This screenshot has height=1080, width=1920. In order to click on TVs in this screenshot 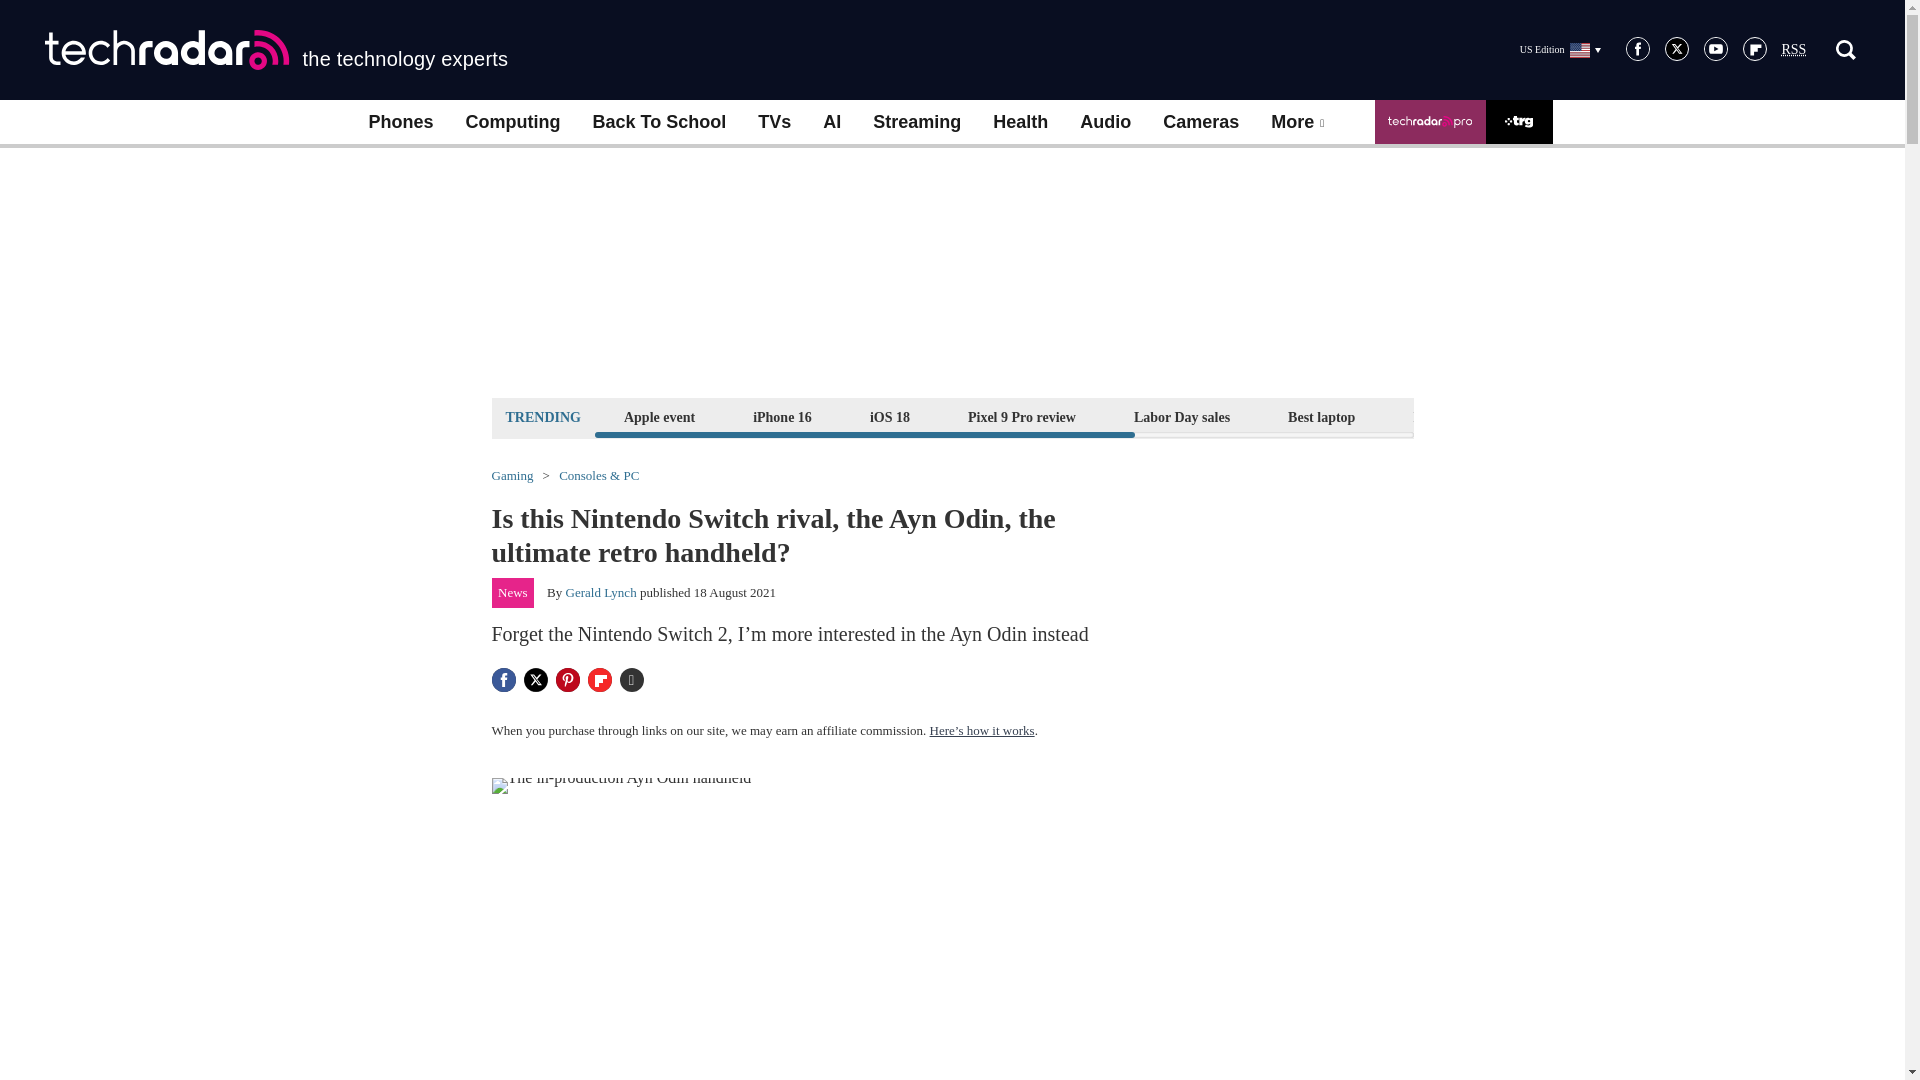, I will do `click(774, 122)`.